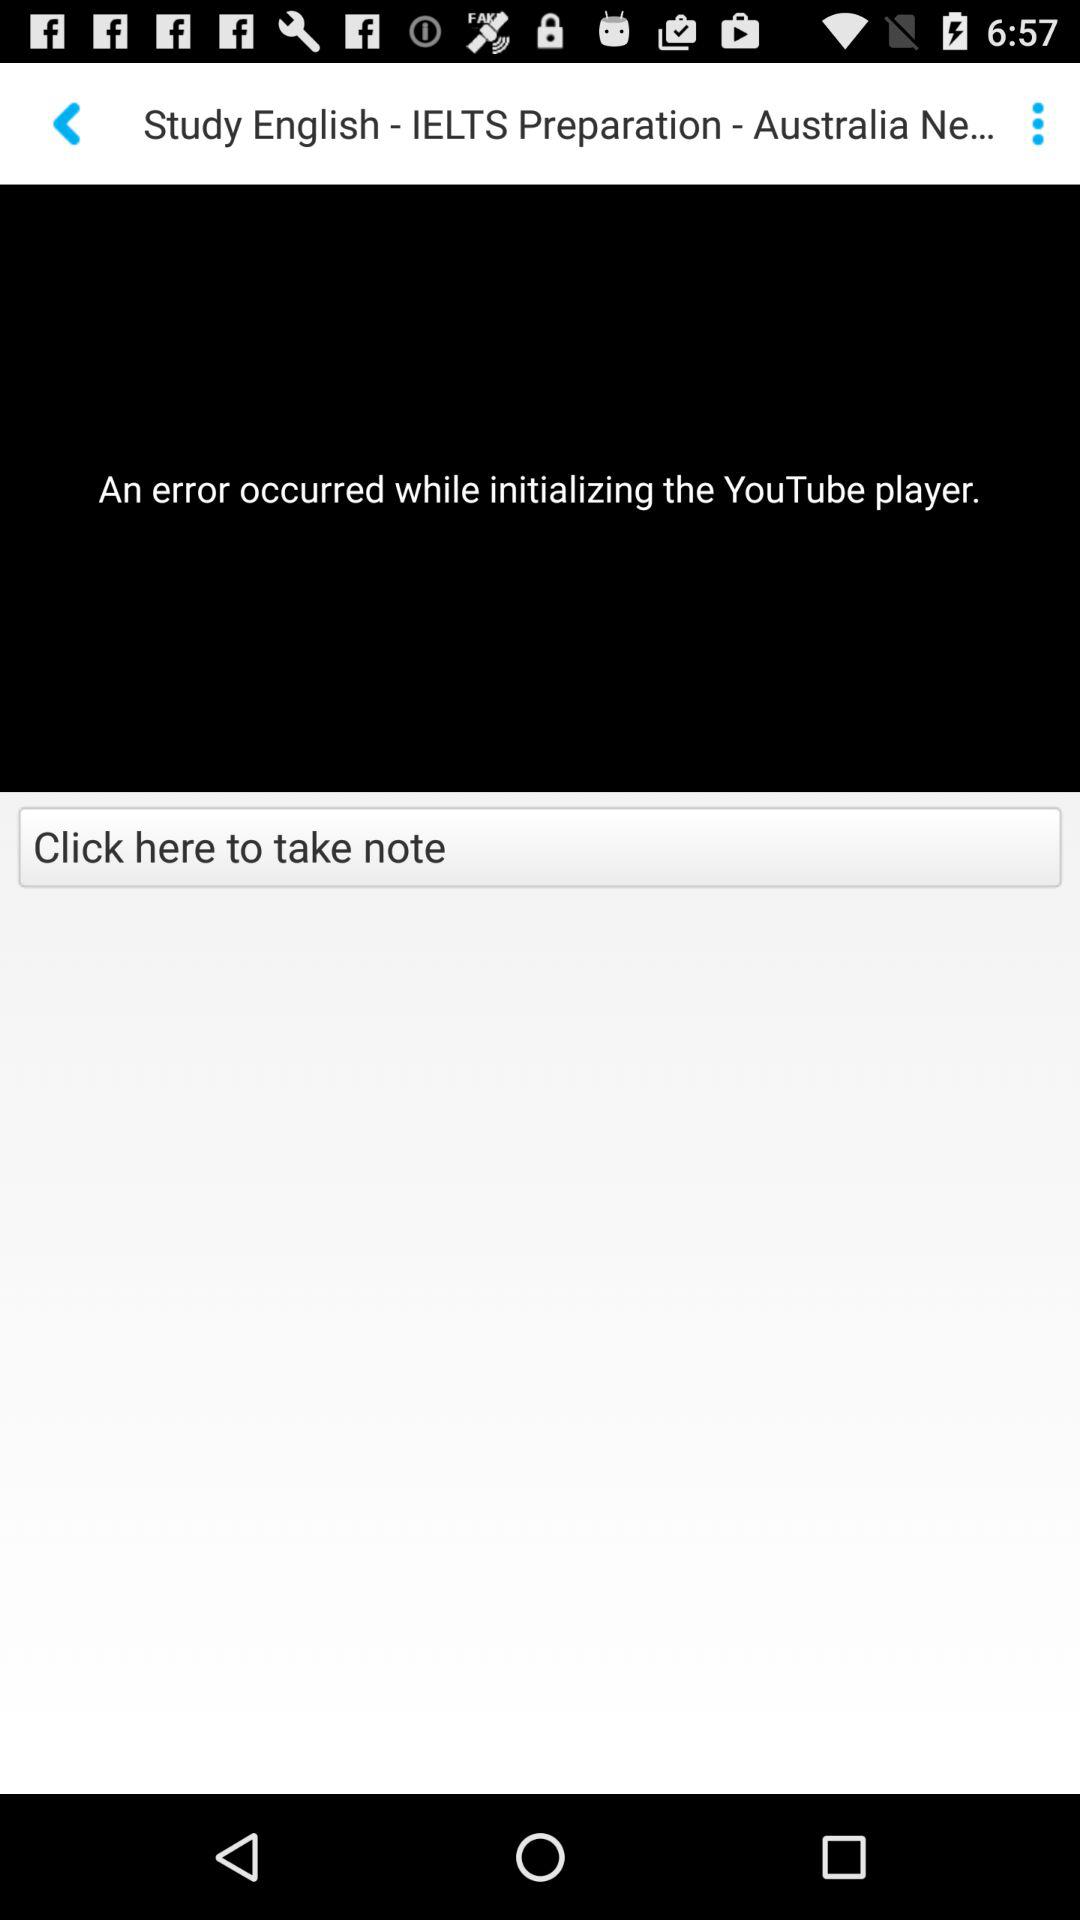  I want to click on turn on icon below the an error occurred icon, so click(540, 849).